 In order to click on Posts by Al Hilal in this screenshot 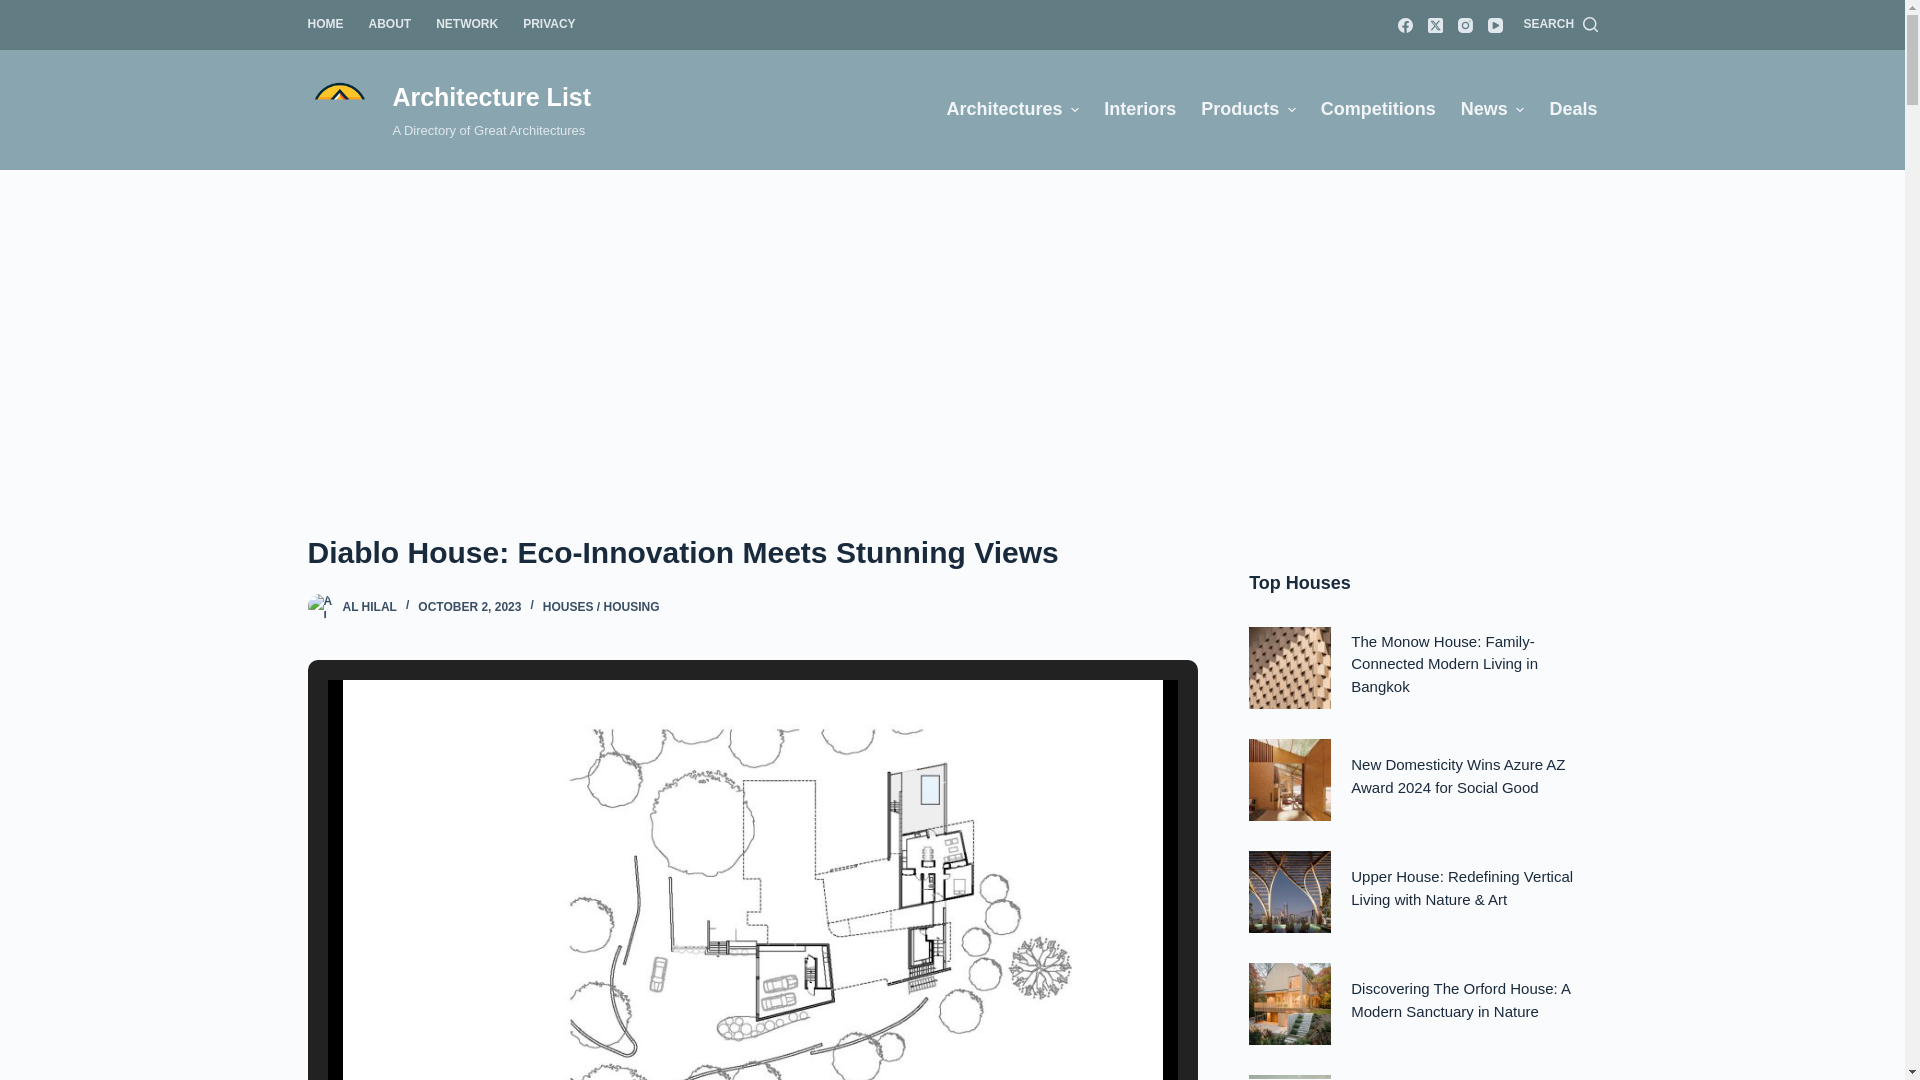, I will do `click(368, 607)`.